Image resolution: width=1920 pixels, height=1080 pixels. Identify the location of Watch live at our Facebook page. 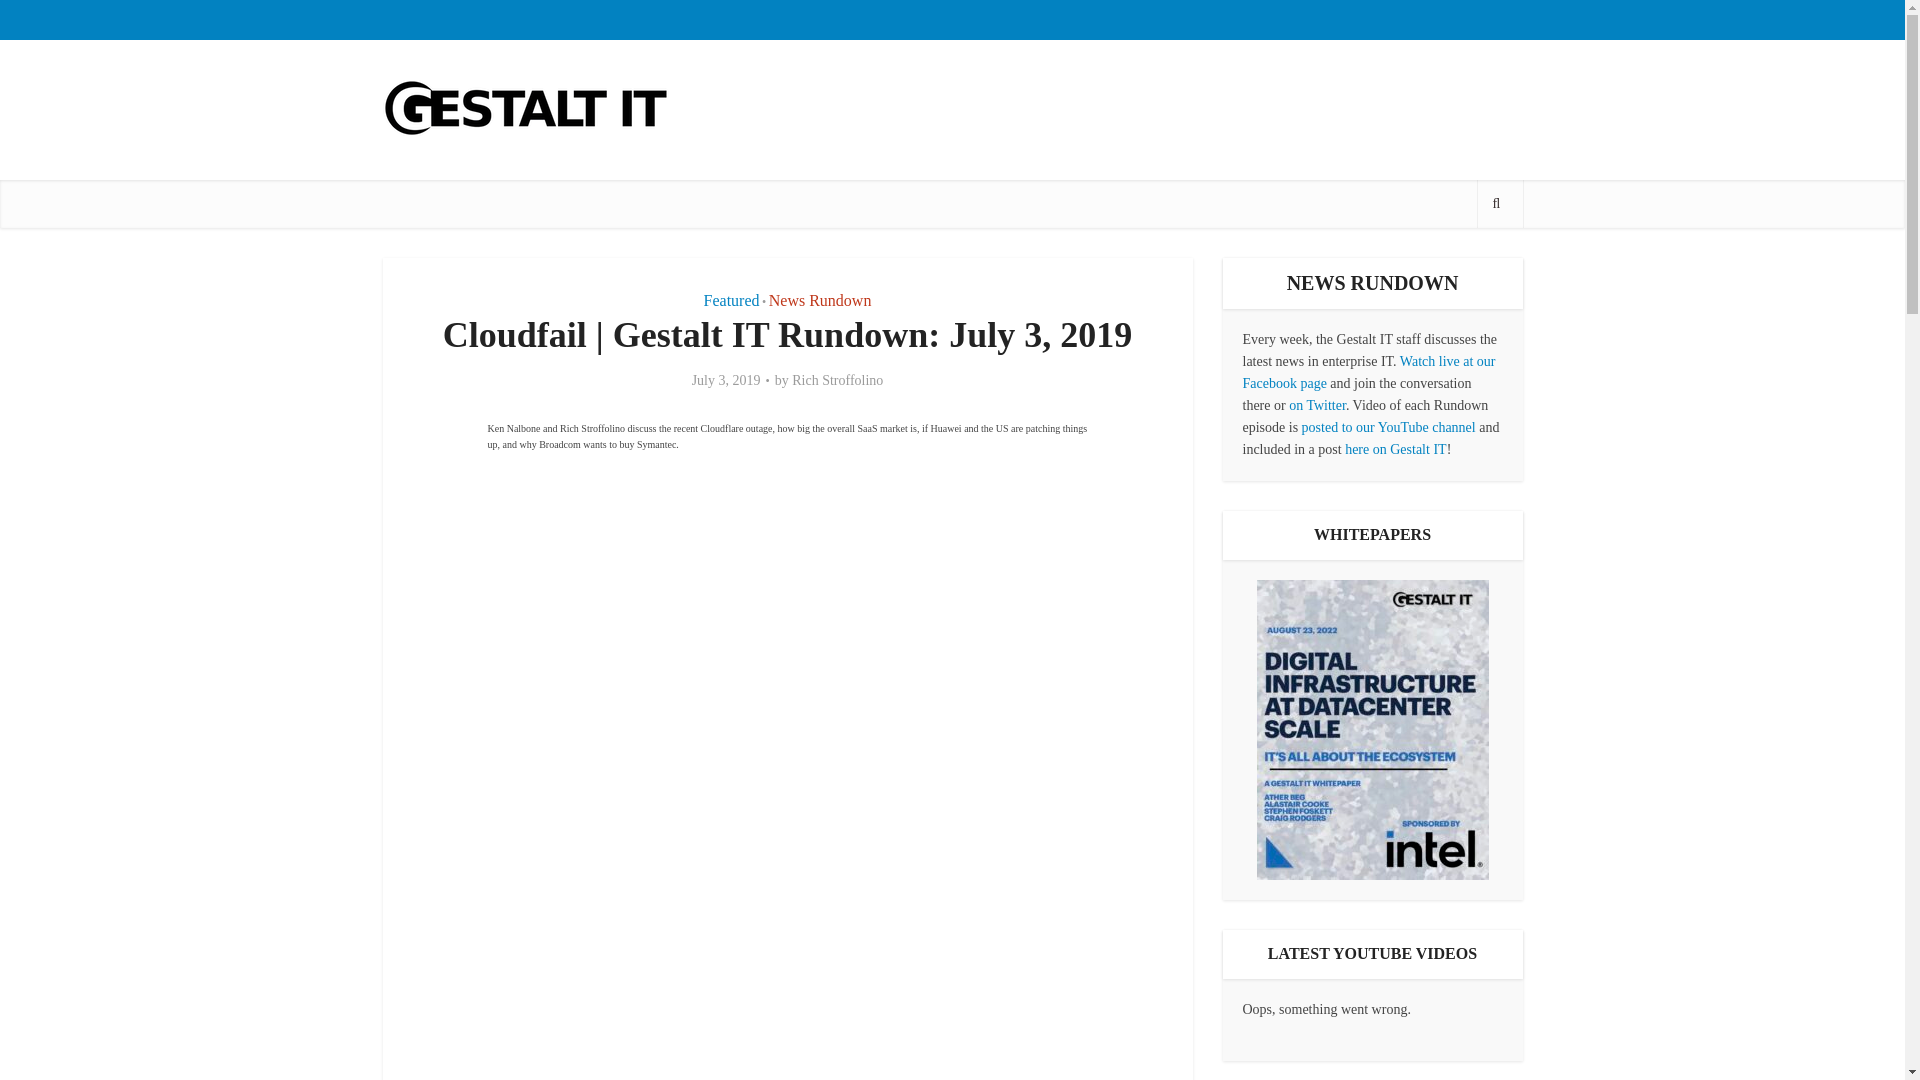
(1368, 372).